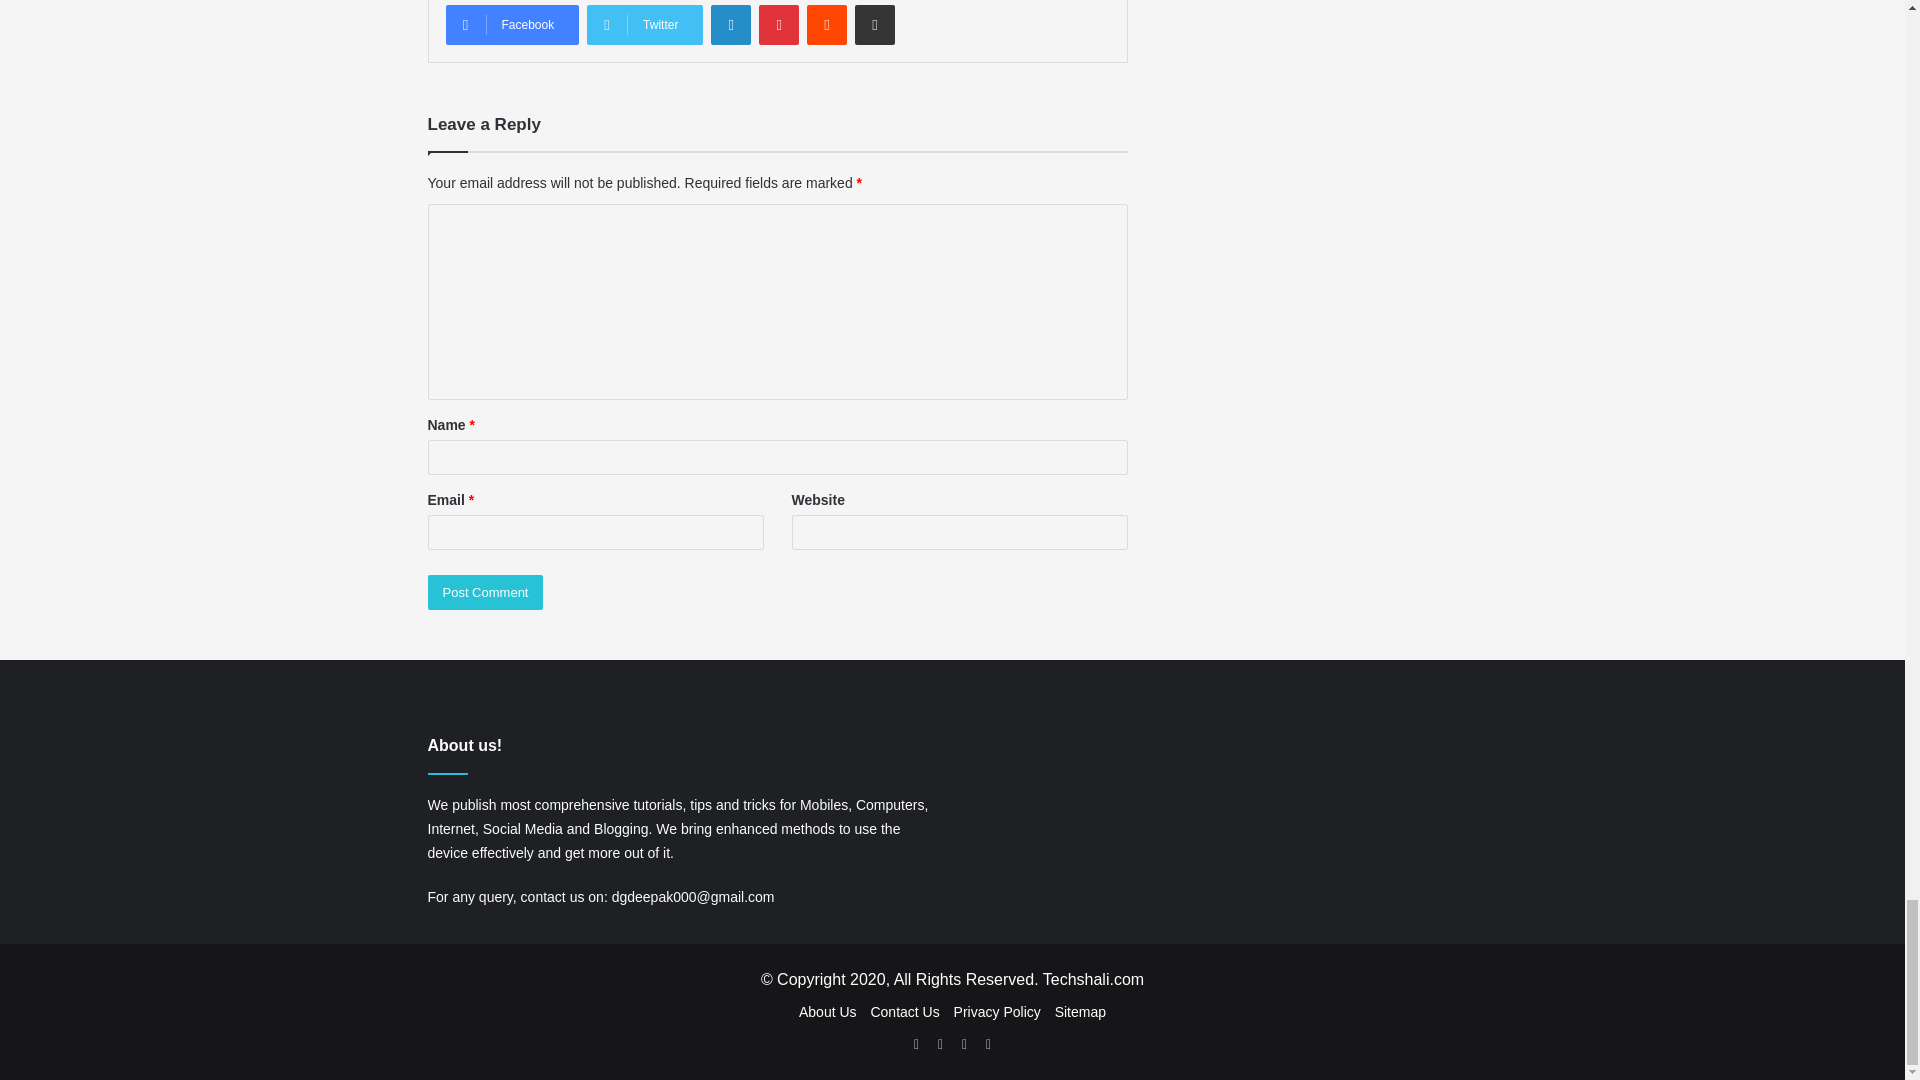 The image size is (1920, 1080). What do you see at coordinates (778, 25) in the screenshot?
I see `Pinterest` at bounding box center [778, 25].